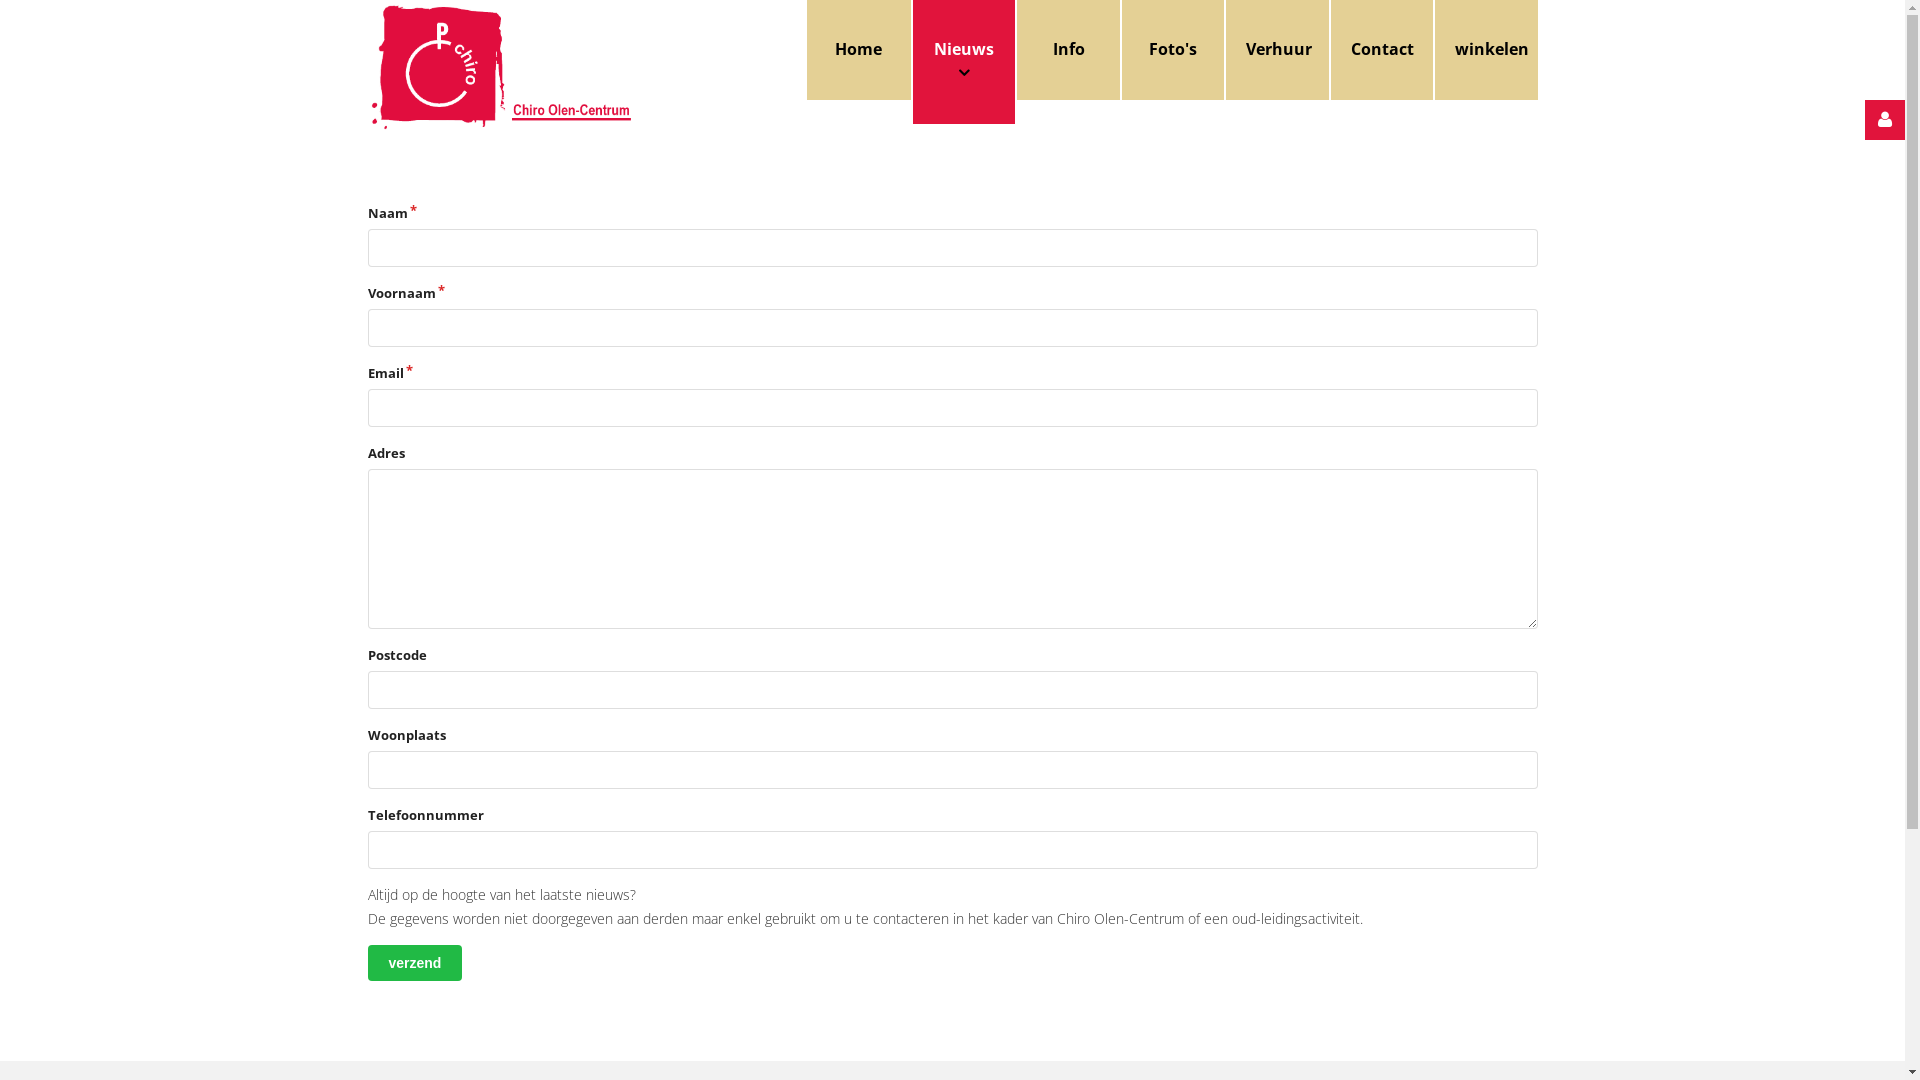  Describe the element at coordinates (859, 50) in the screenshot. I see `Home` at that location.